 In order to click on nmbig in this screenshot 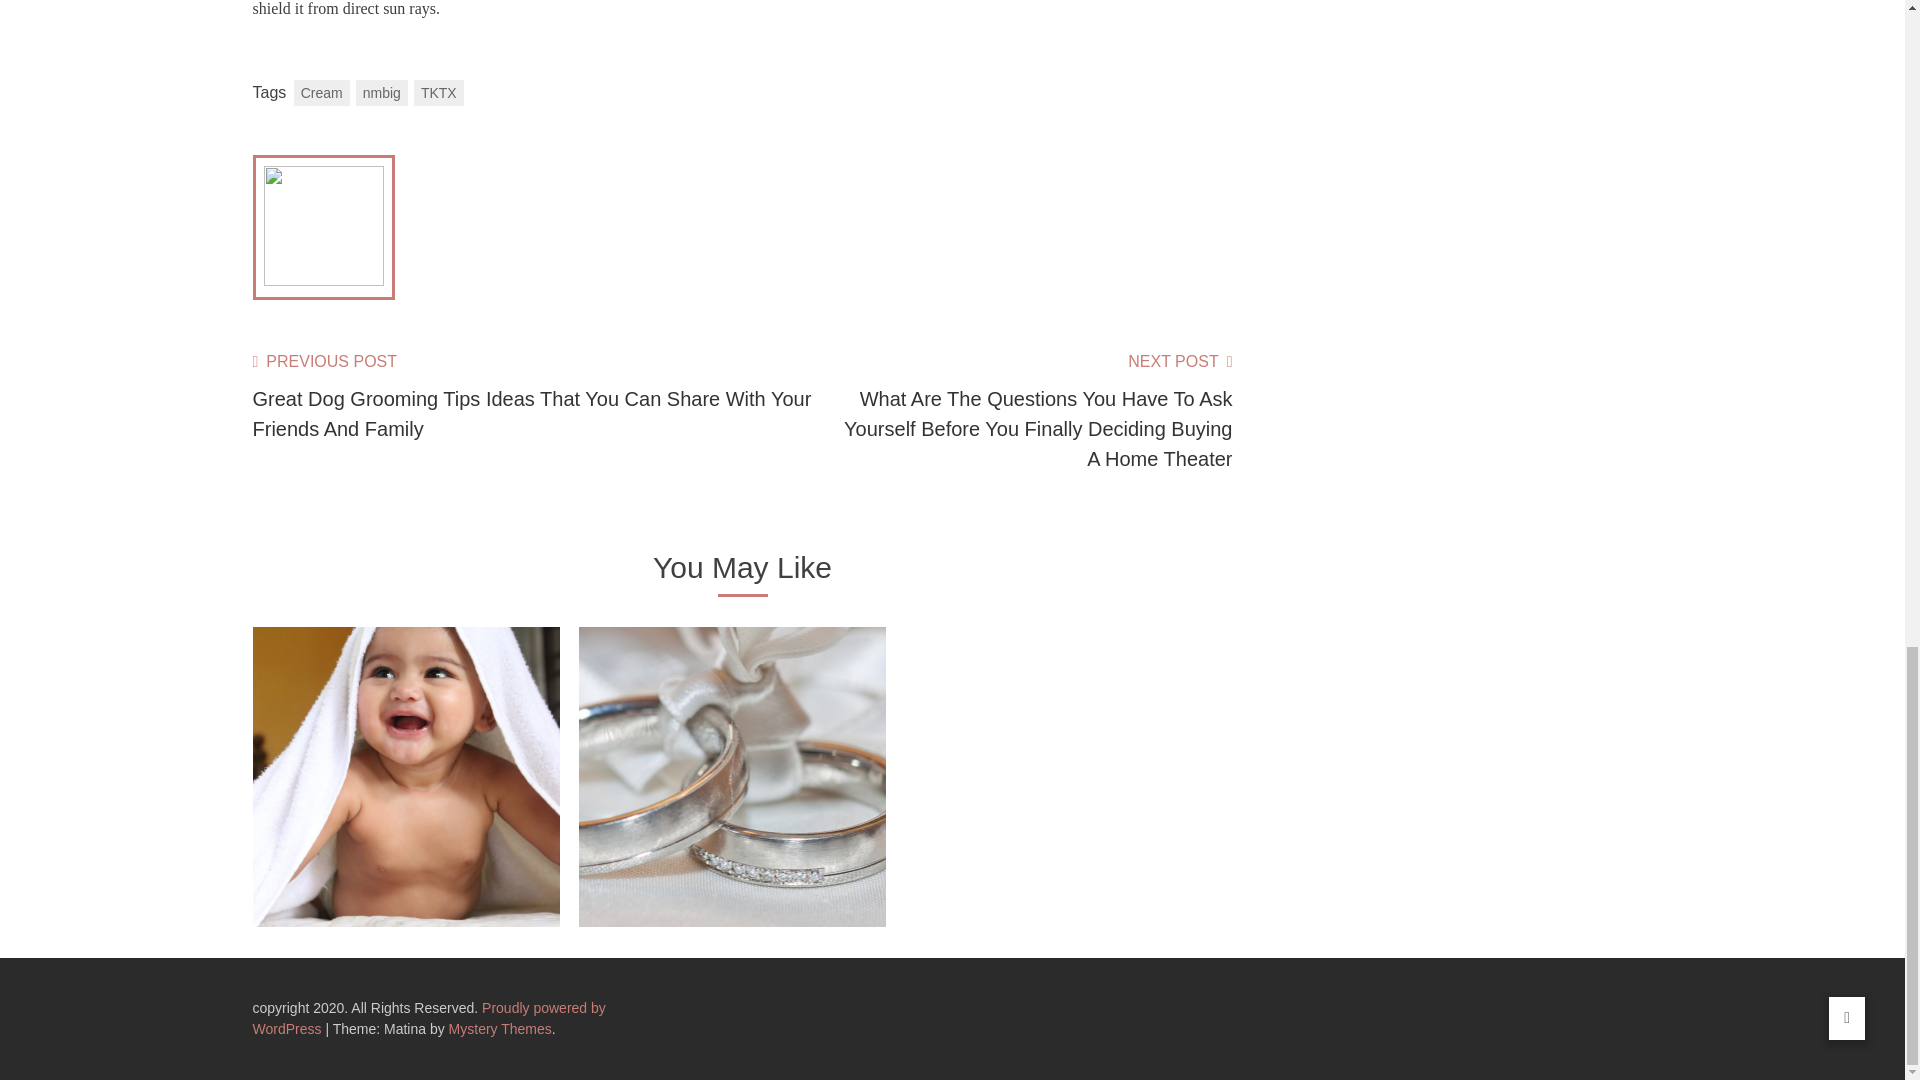, I will do `click(381, 92)`.